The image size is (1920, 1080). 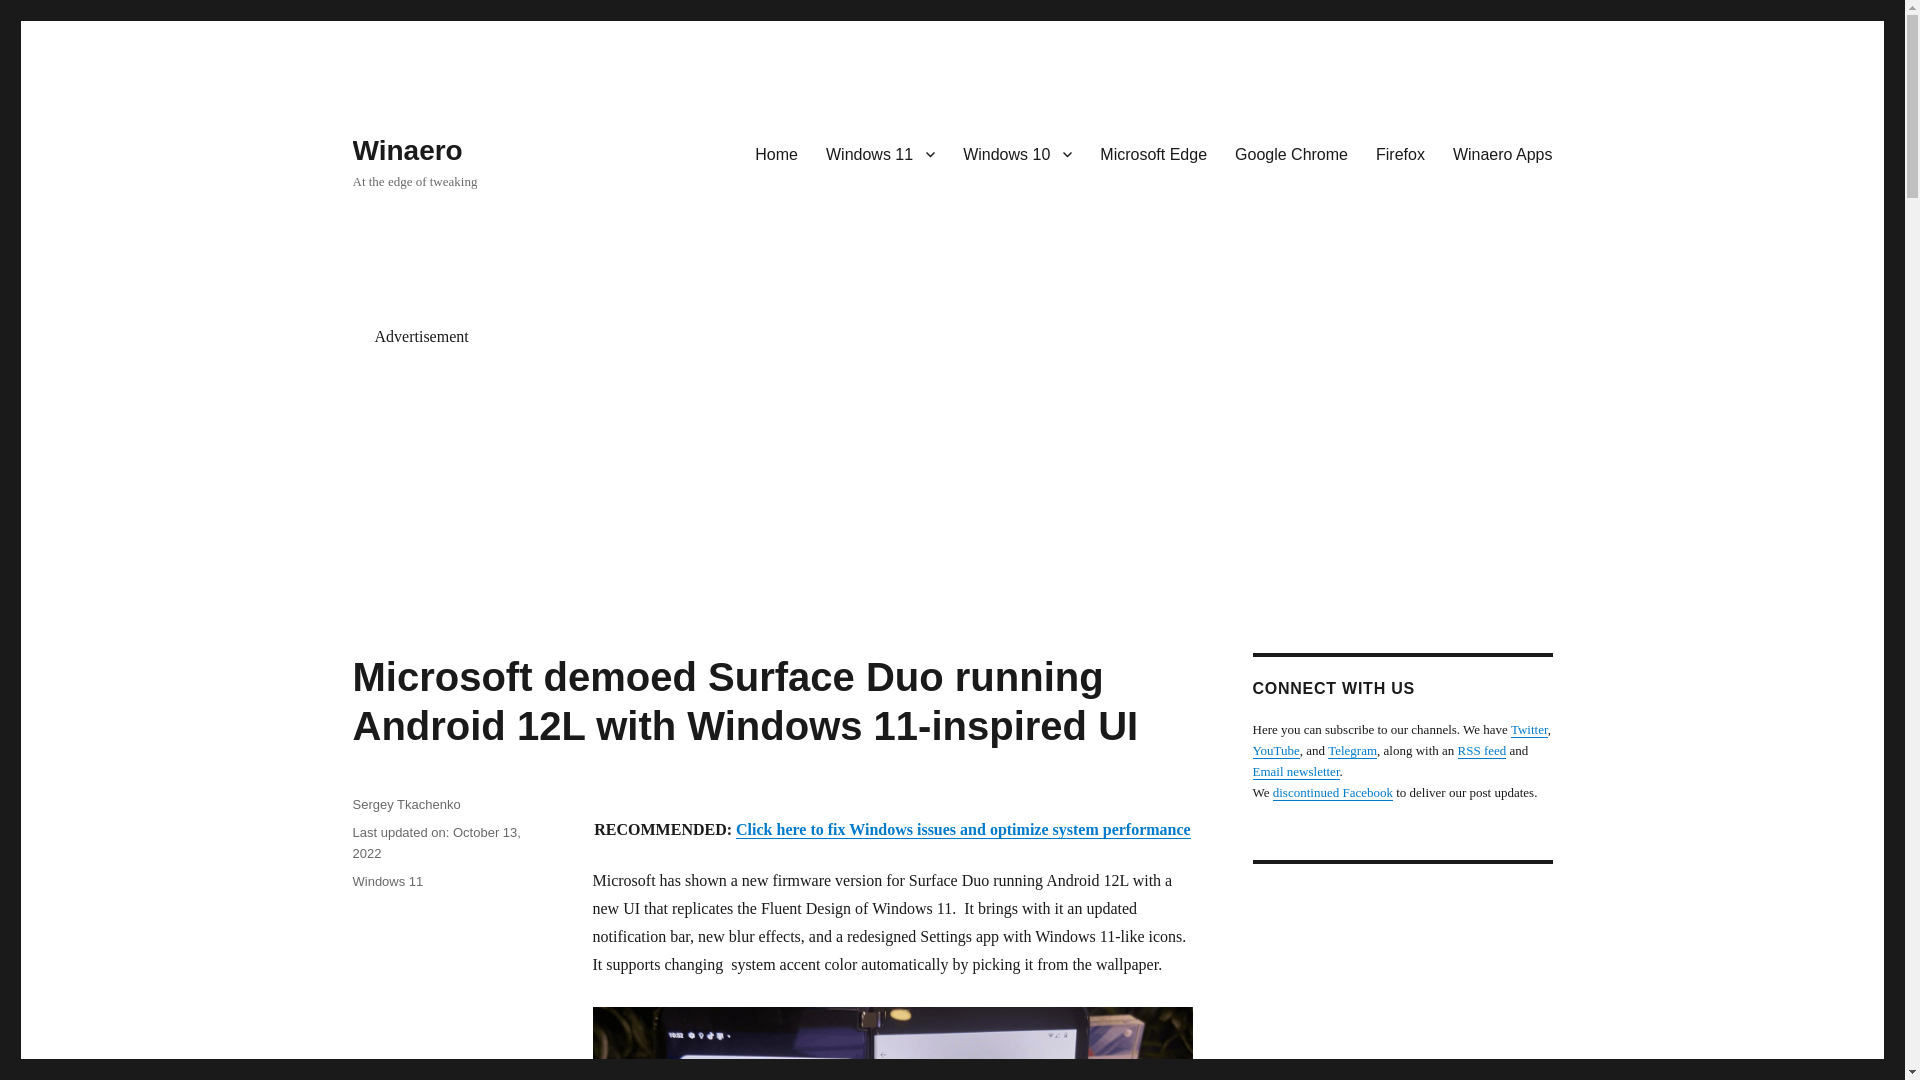 What do you see at coordinates (1482, 750) in the screenshot?
I see `RSS feed` at bounding box center [1482, 750].